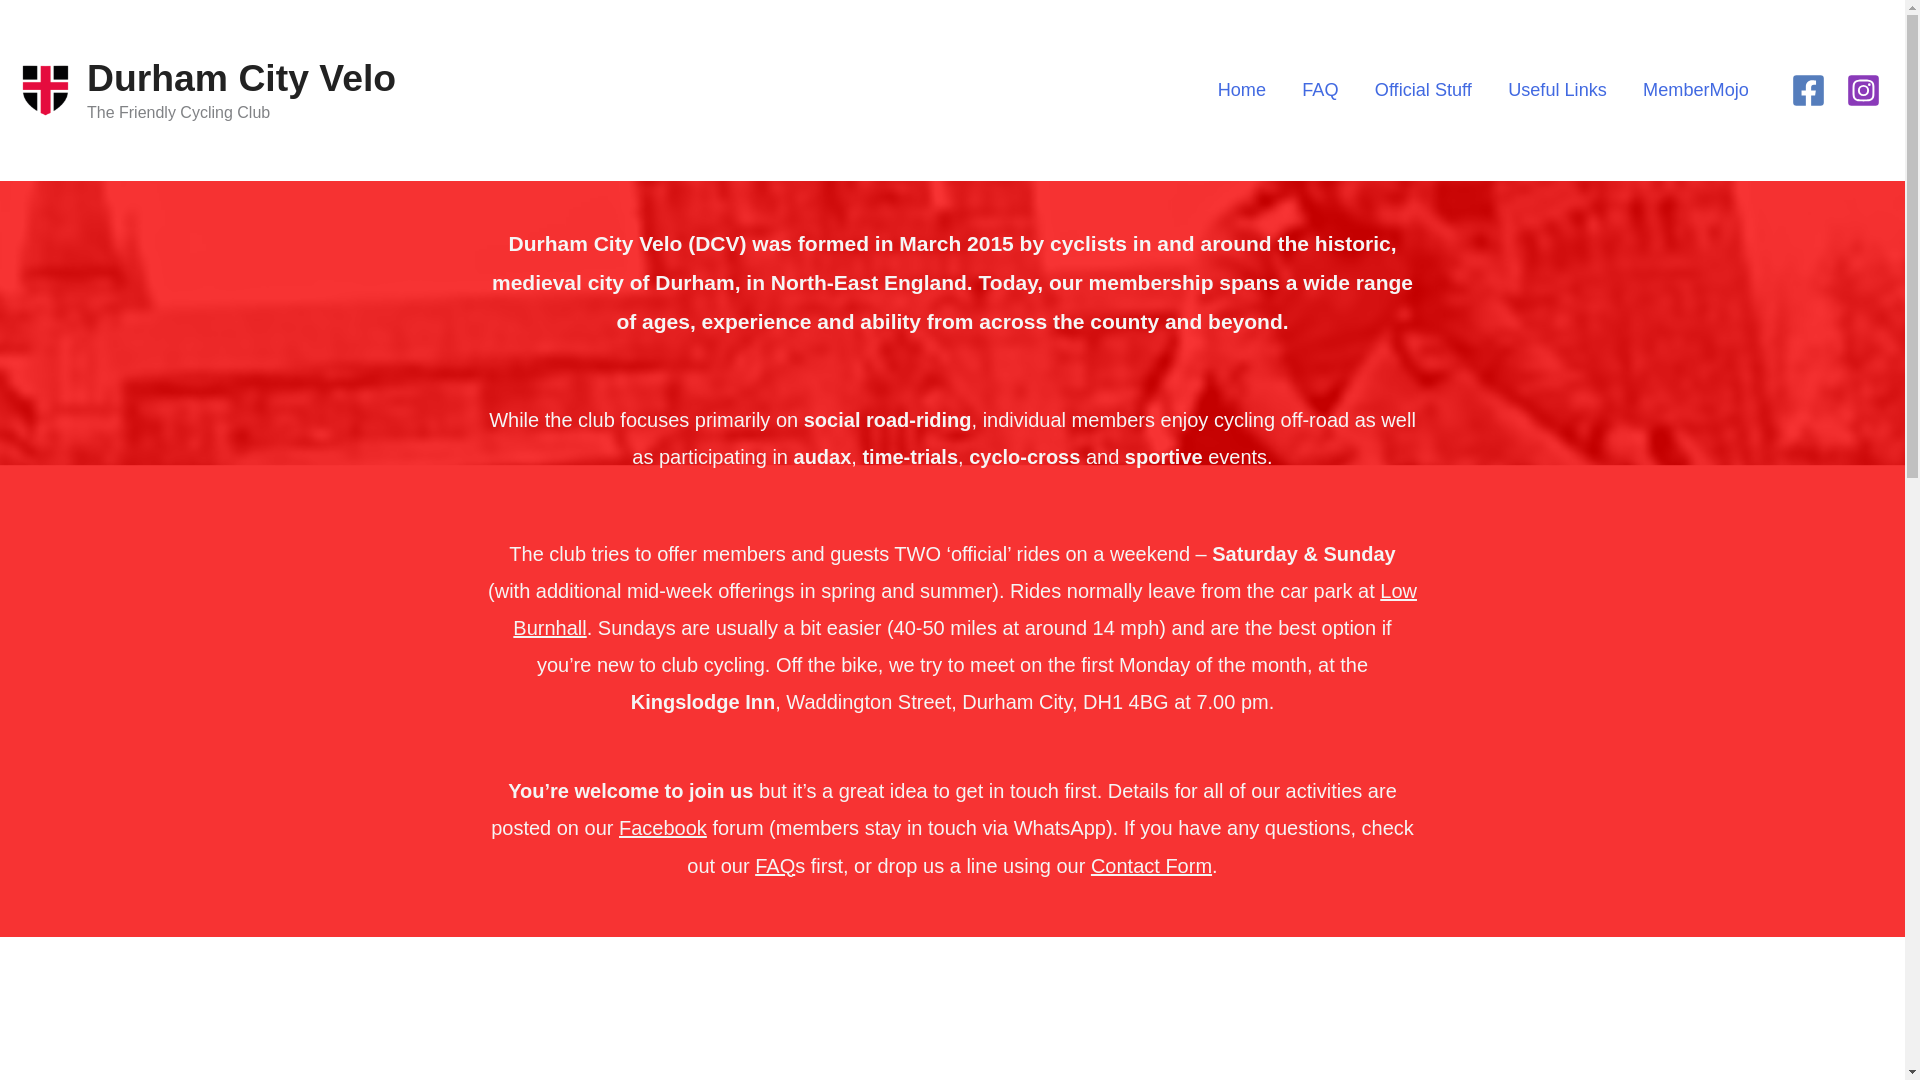 This screenshot has height=1080, width=1920. What do you see at coordinates (1150, 866) in the screenshot?
I see `Contact Form` at bounding box center [1150, 866].